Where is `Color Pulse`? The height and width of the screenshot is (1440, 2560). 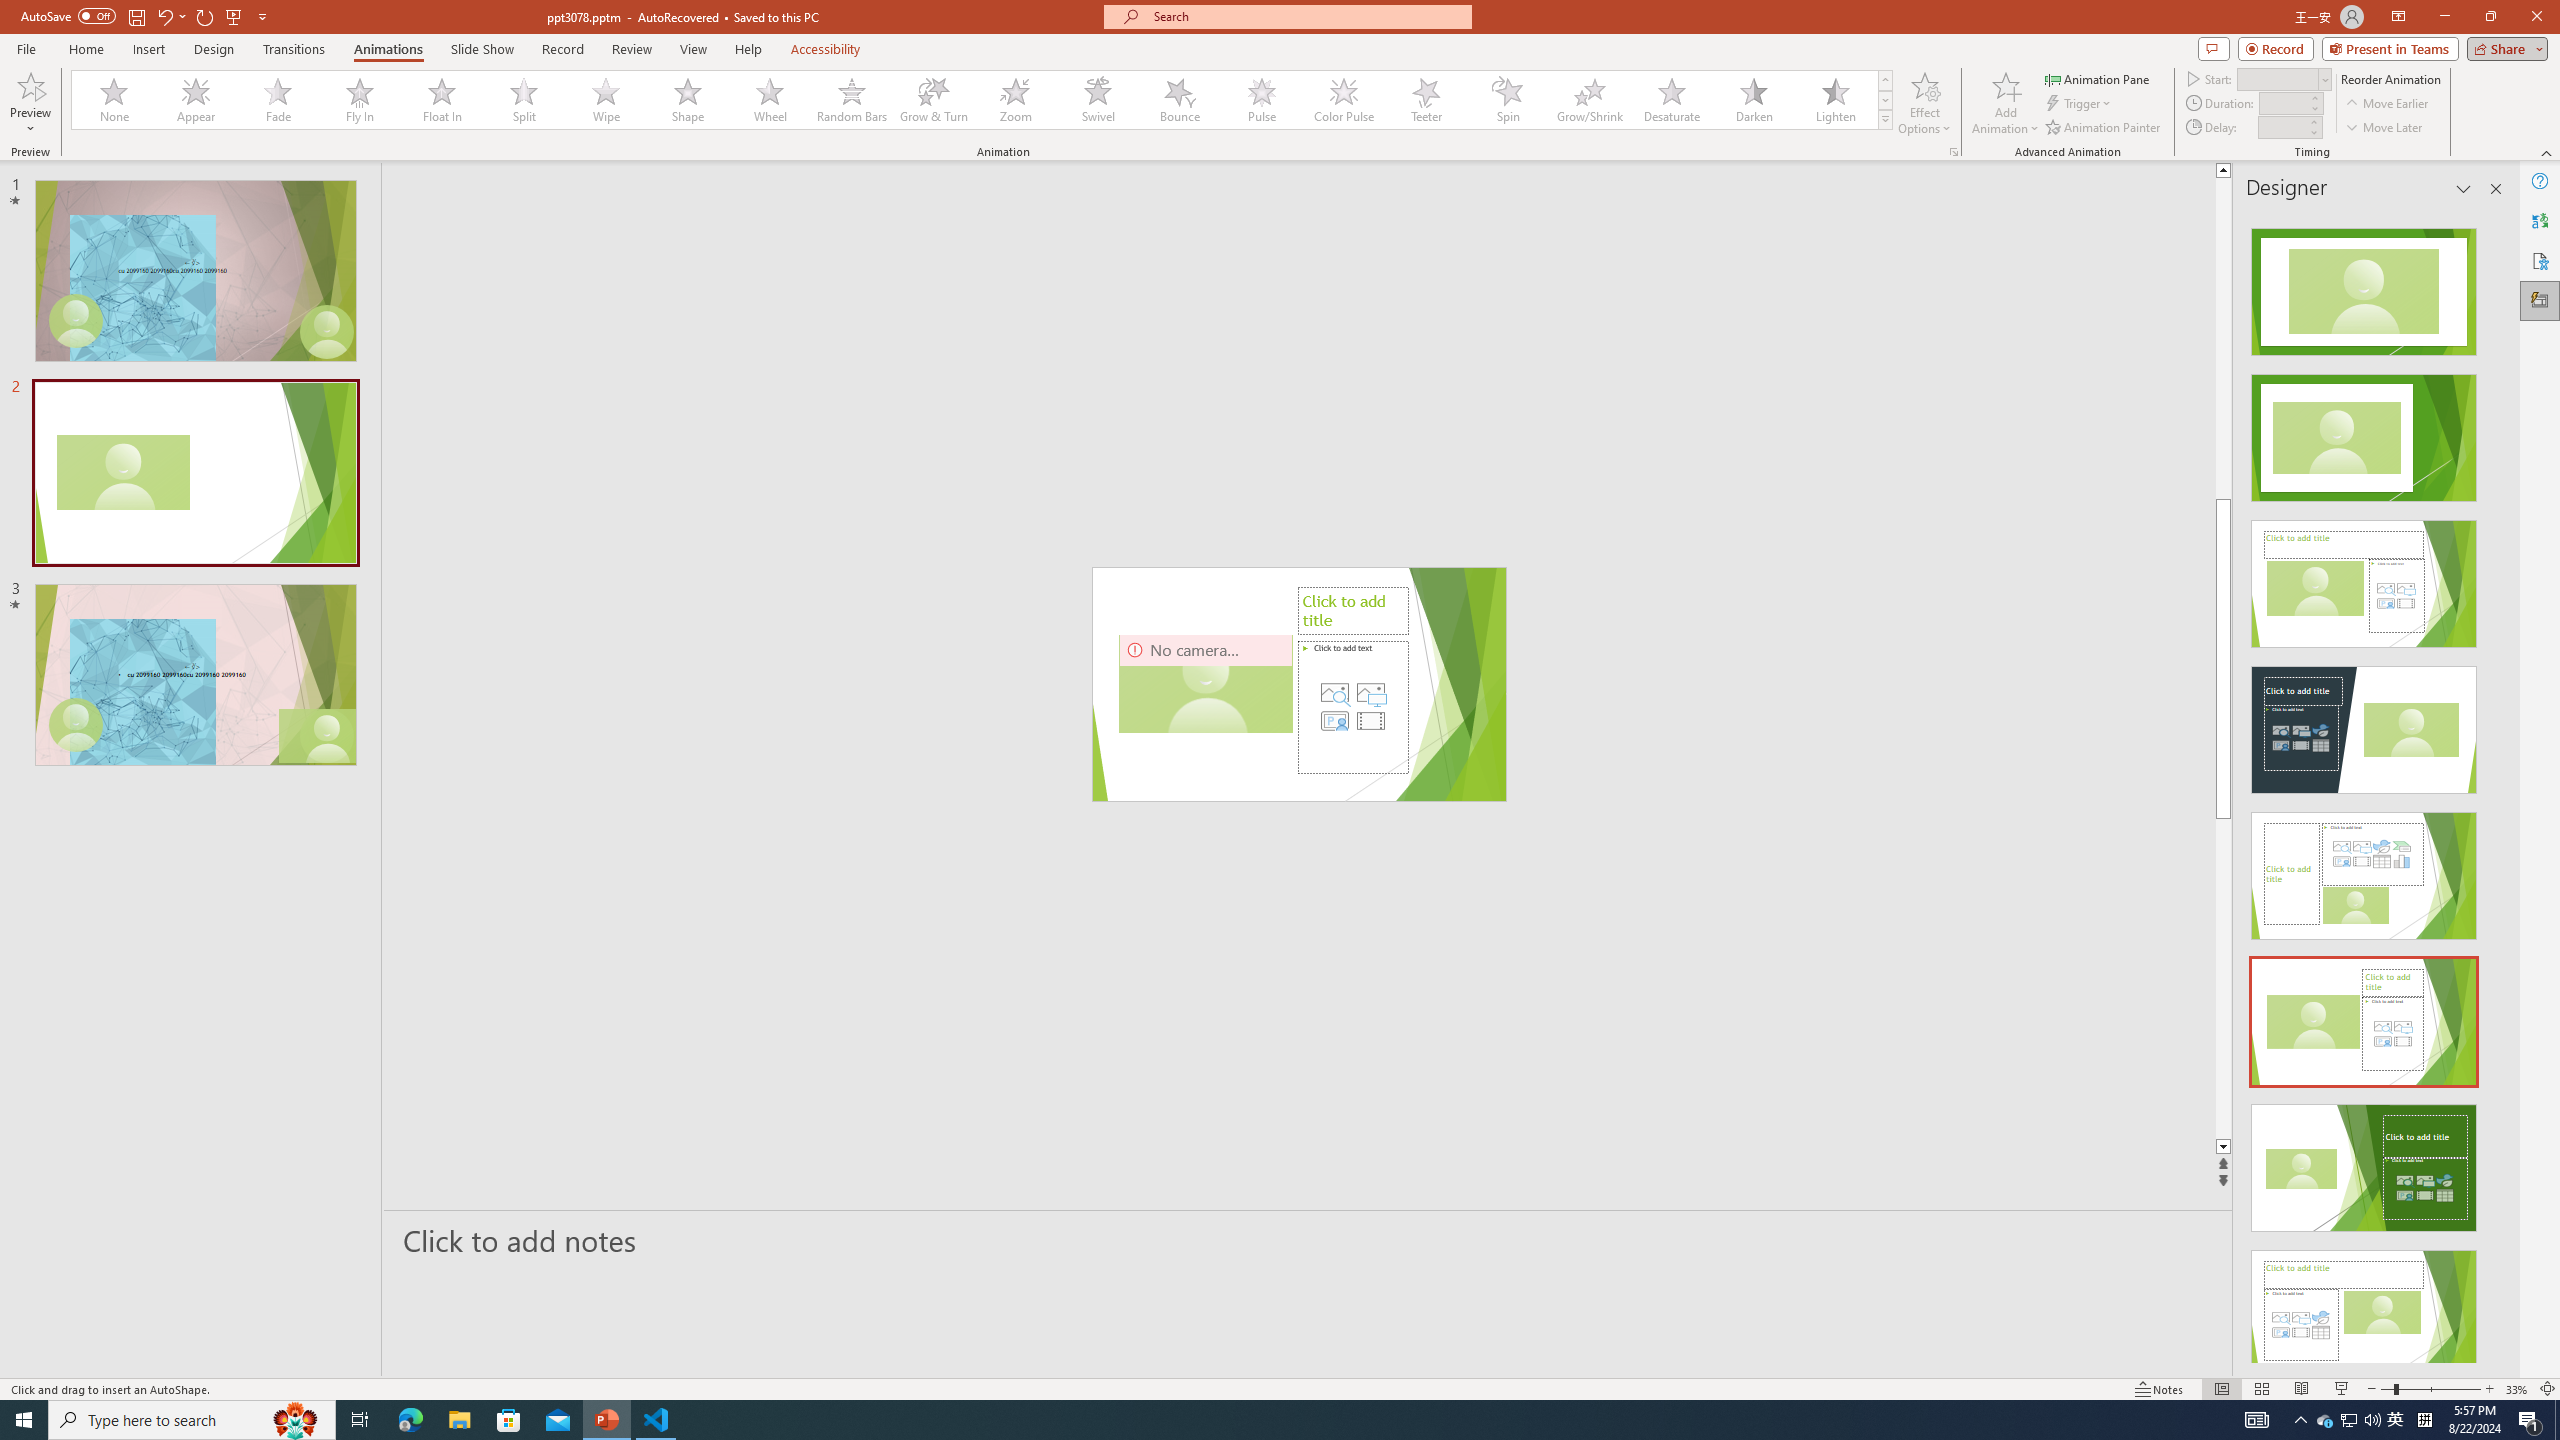
Color Pulse is located at coordinates (1344, 100).